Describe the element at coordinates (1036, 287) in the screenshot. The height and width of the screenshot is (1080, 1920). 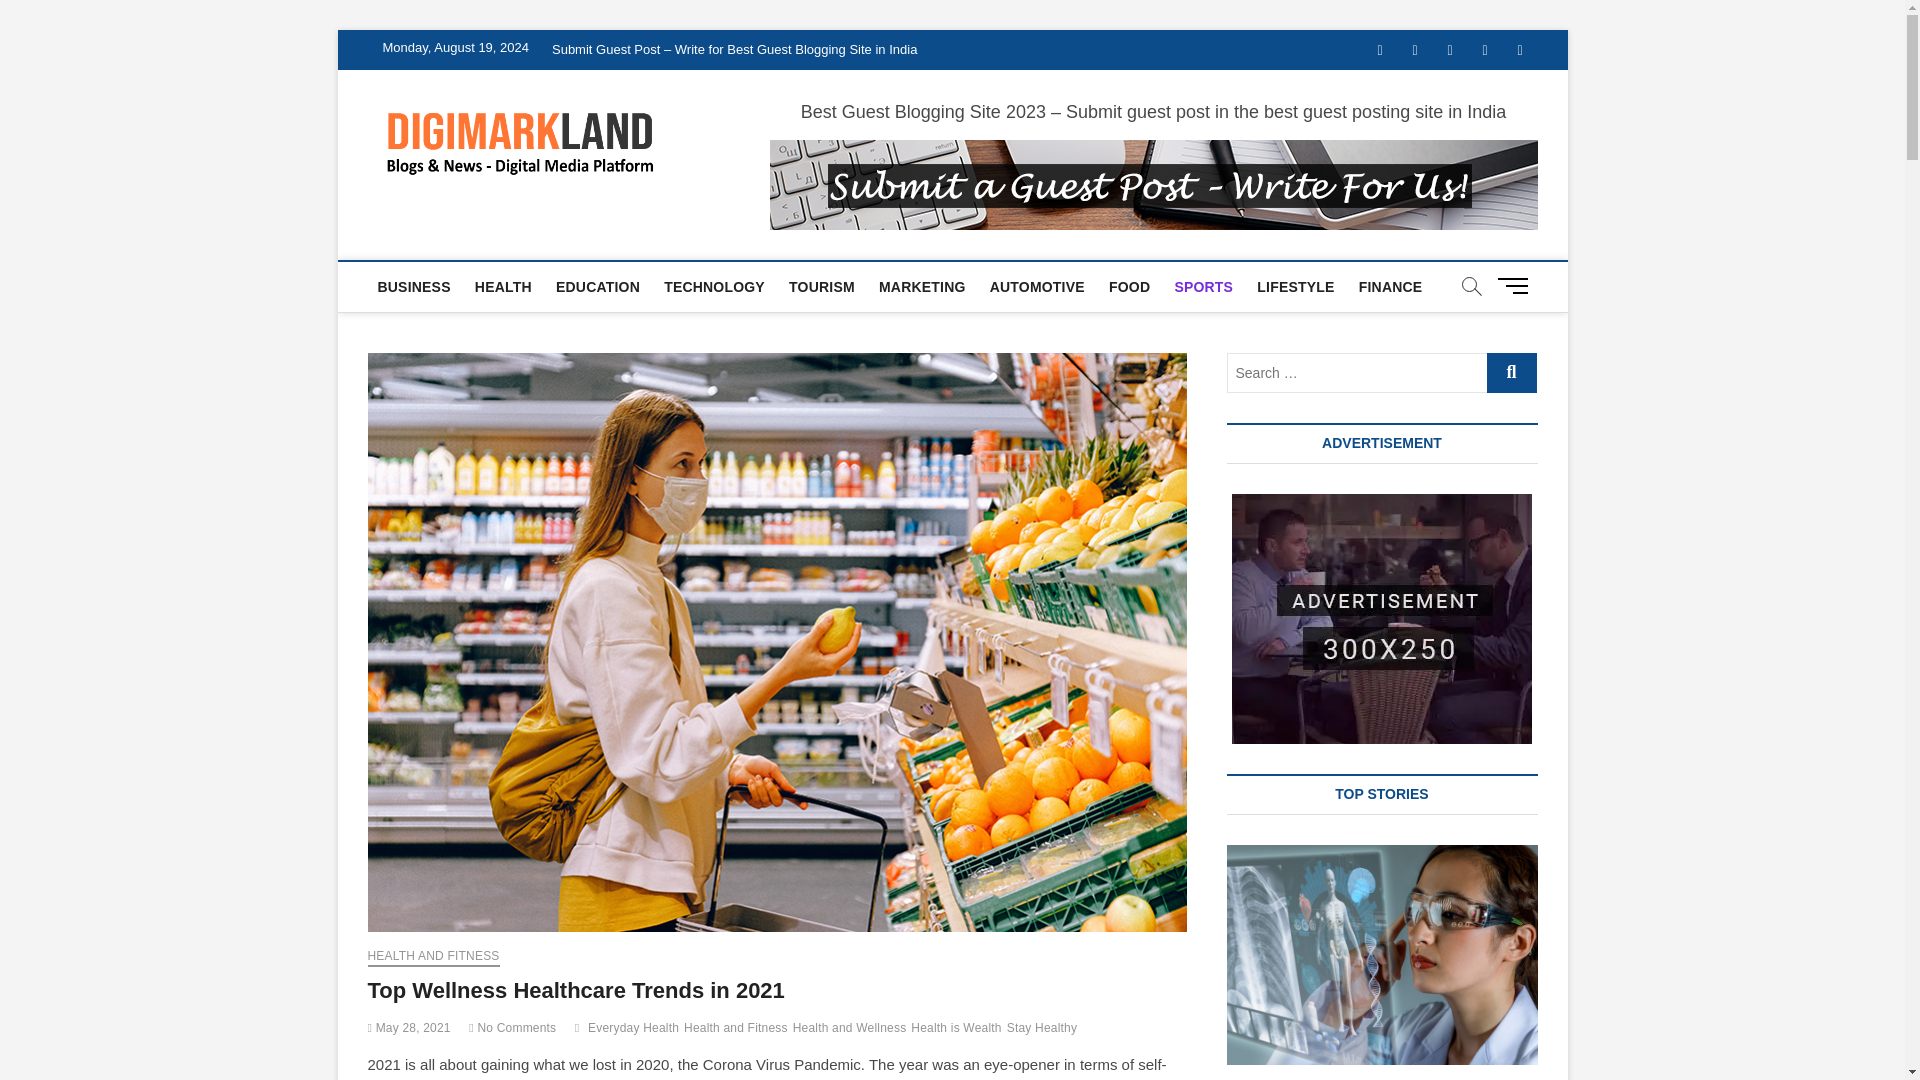
I see `AUTOMOTIVE` at that location.